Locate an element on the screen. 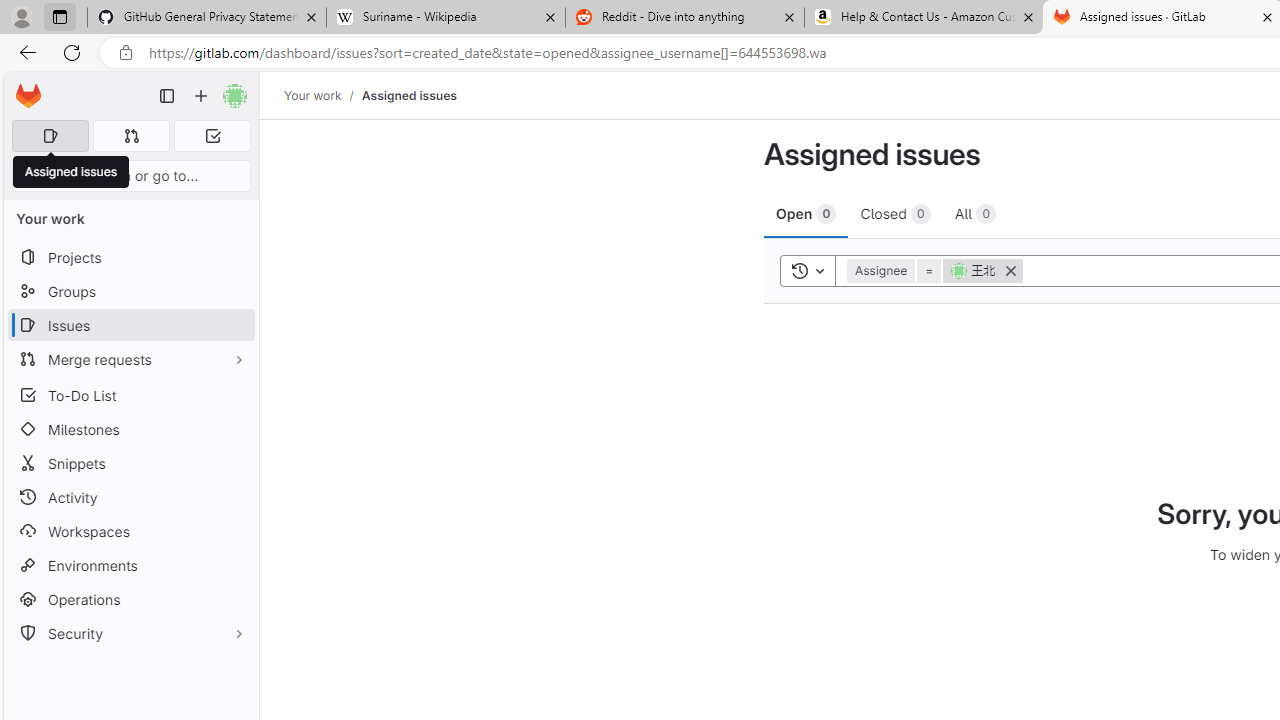 The image size is (1280, 720). Projects is located at coordinates (130, 258).